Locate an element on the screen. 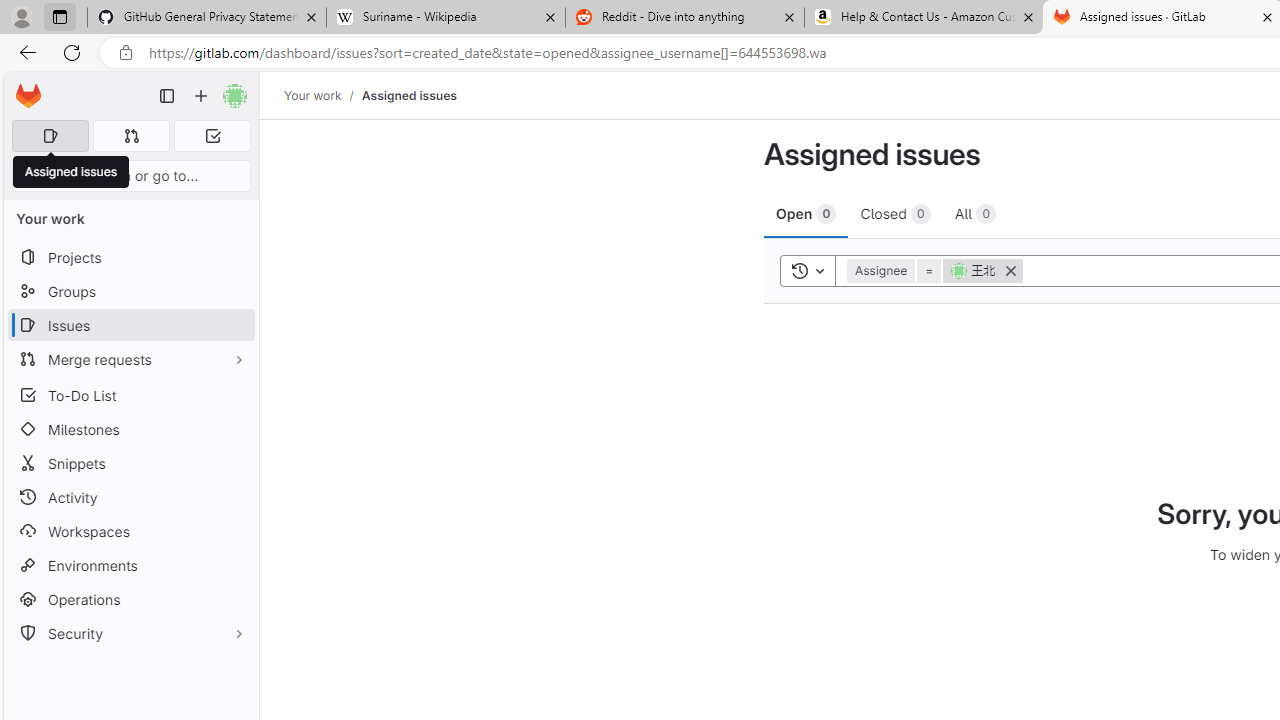 The image size is (1280, 720). Projects is located at coordinates (130, 258).